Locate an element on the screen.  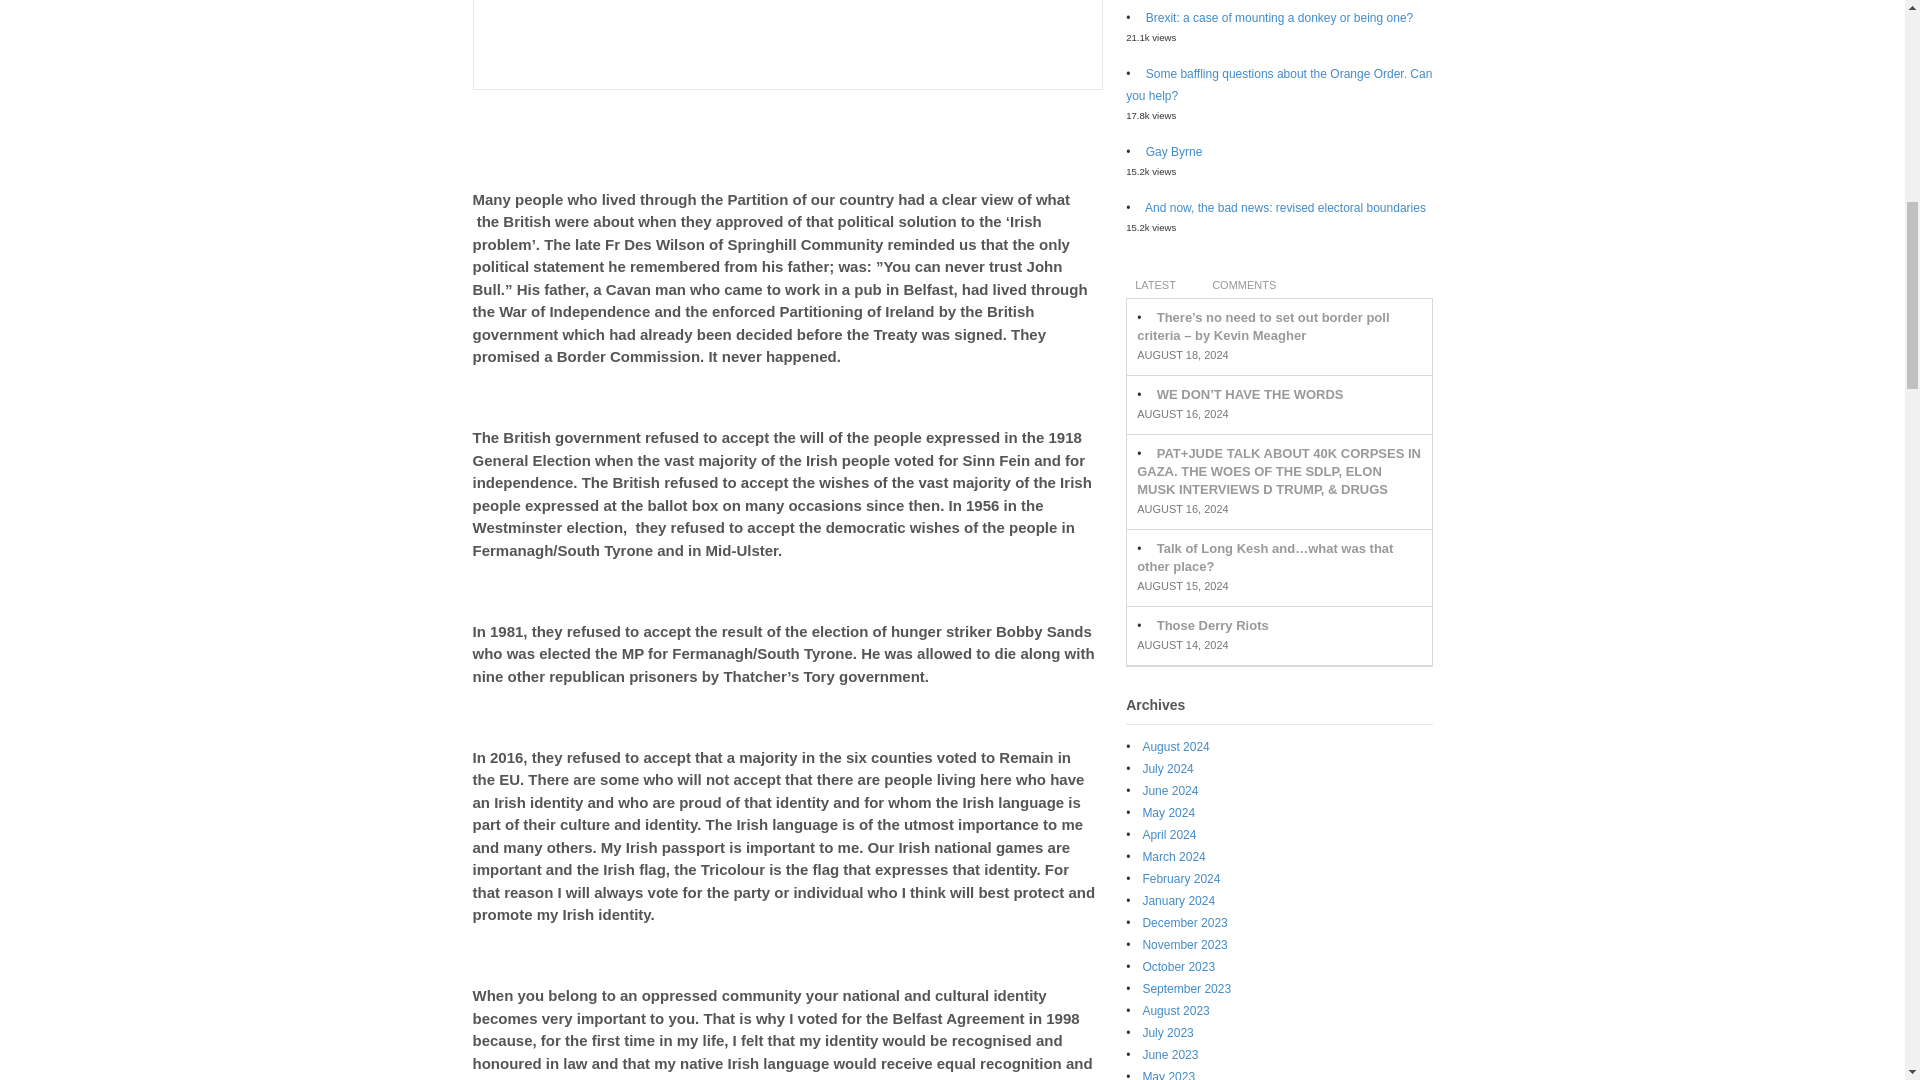
Brexit: a case of mounting a donkey or being one? is located at coordinates (1280, 17).